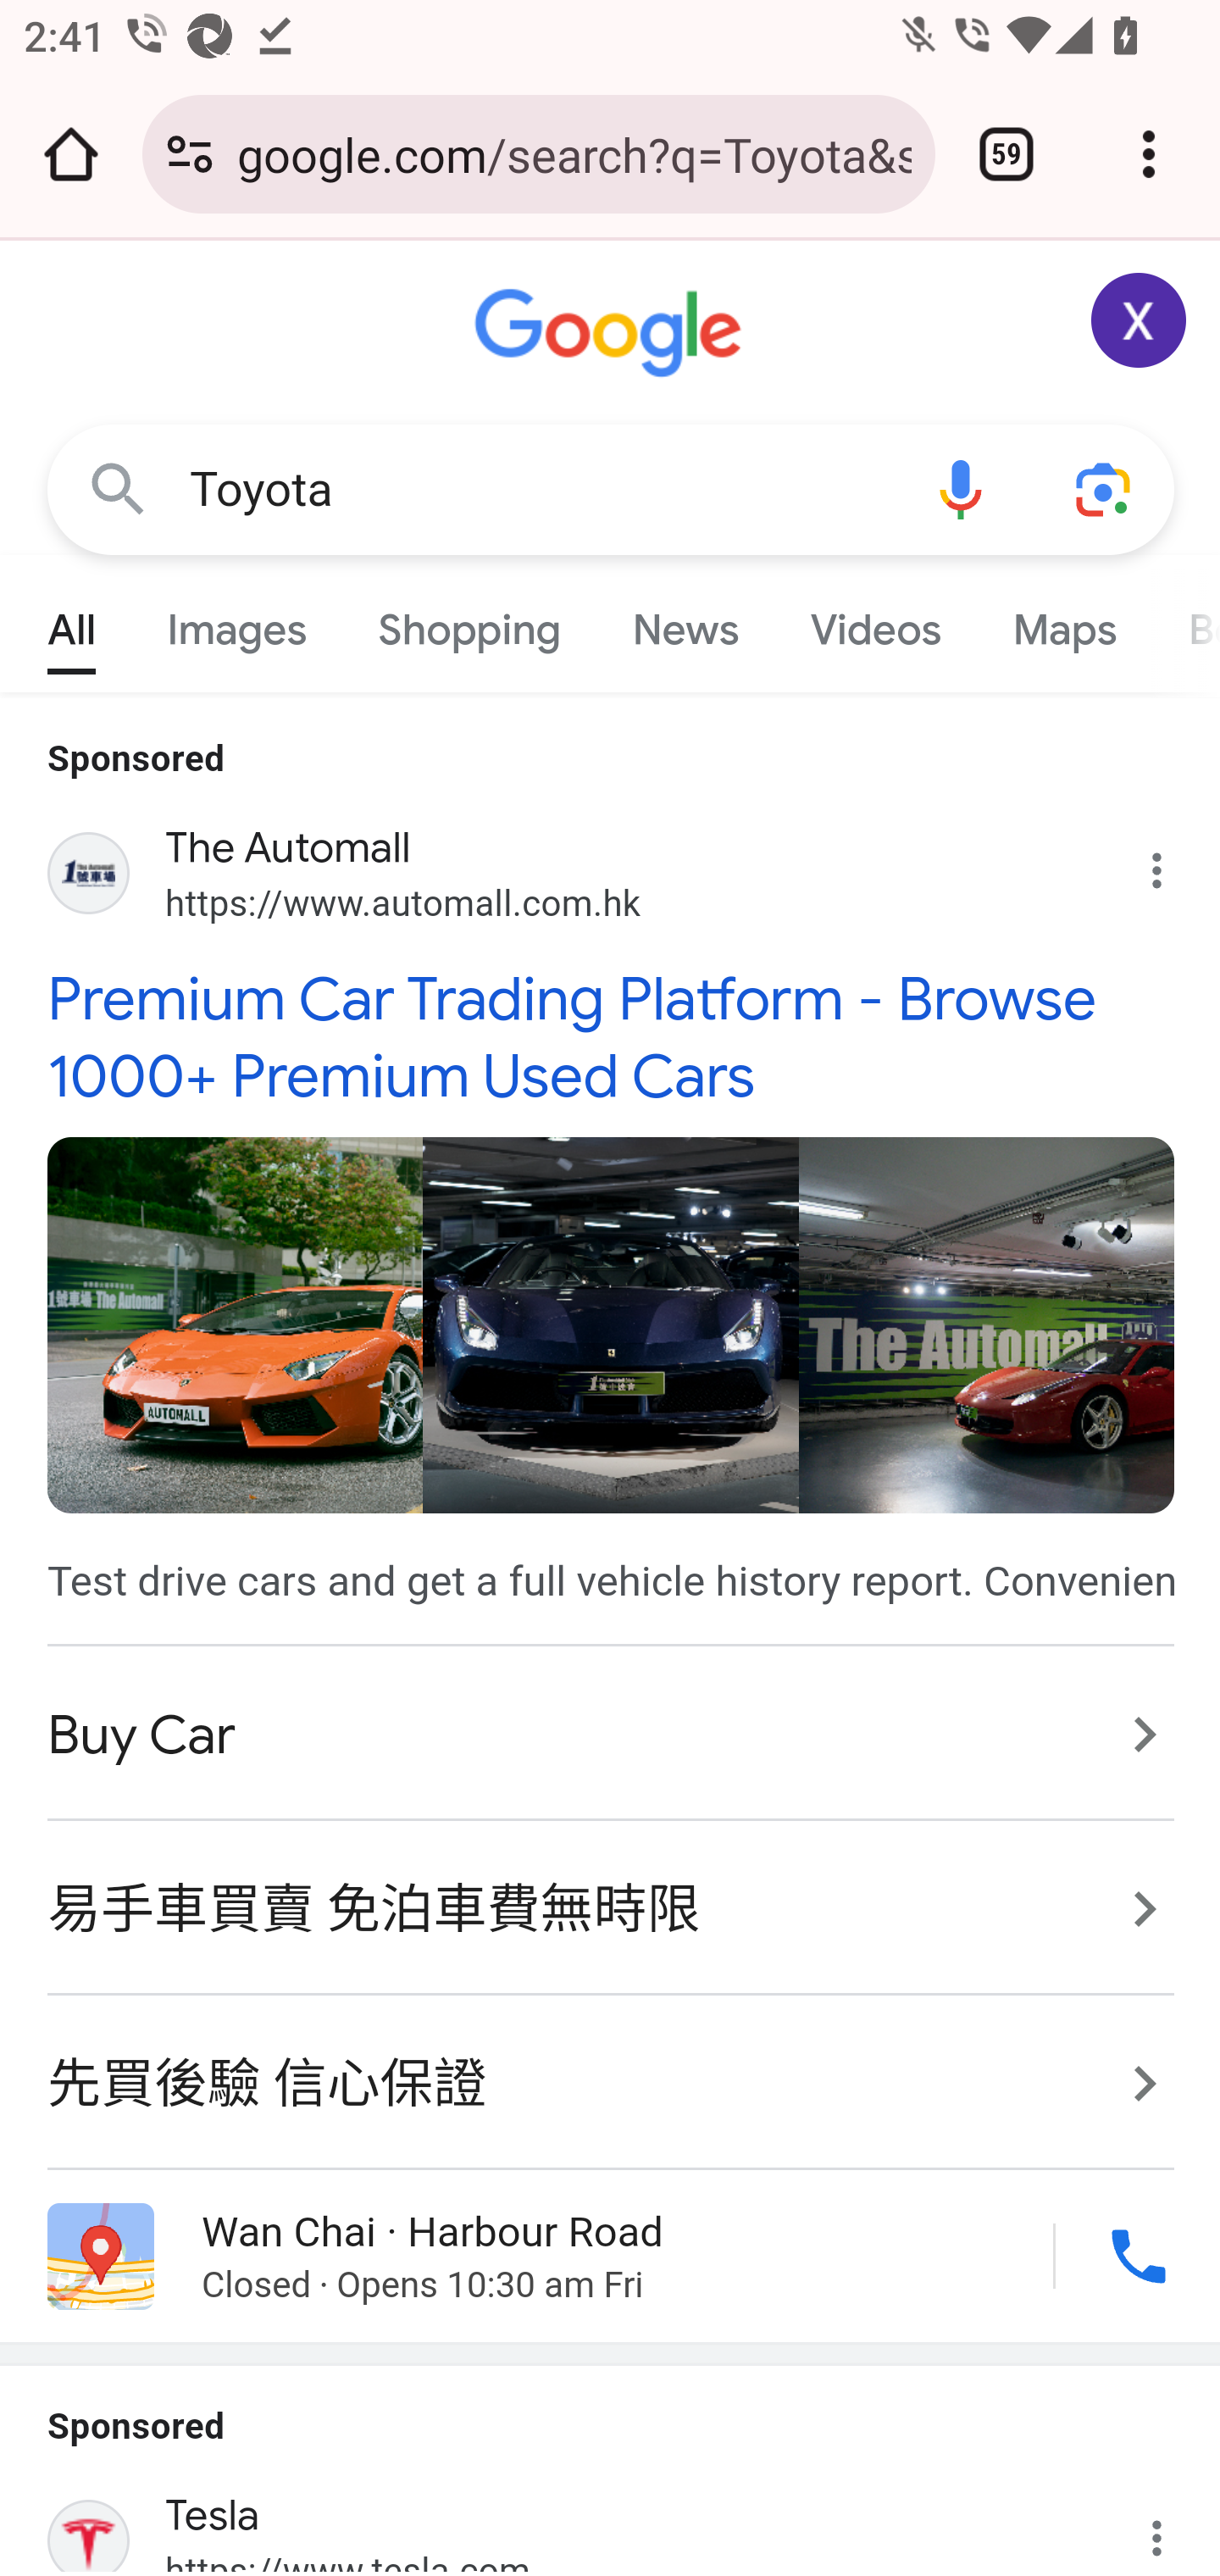 This screenshot has height=2576, width=1220. I want to click on Open the home page, so click(71, 154).